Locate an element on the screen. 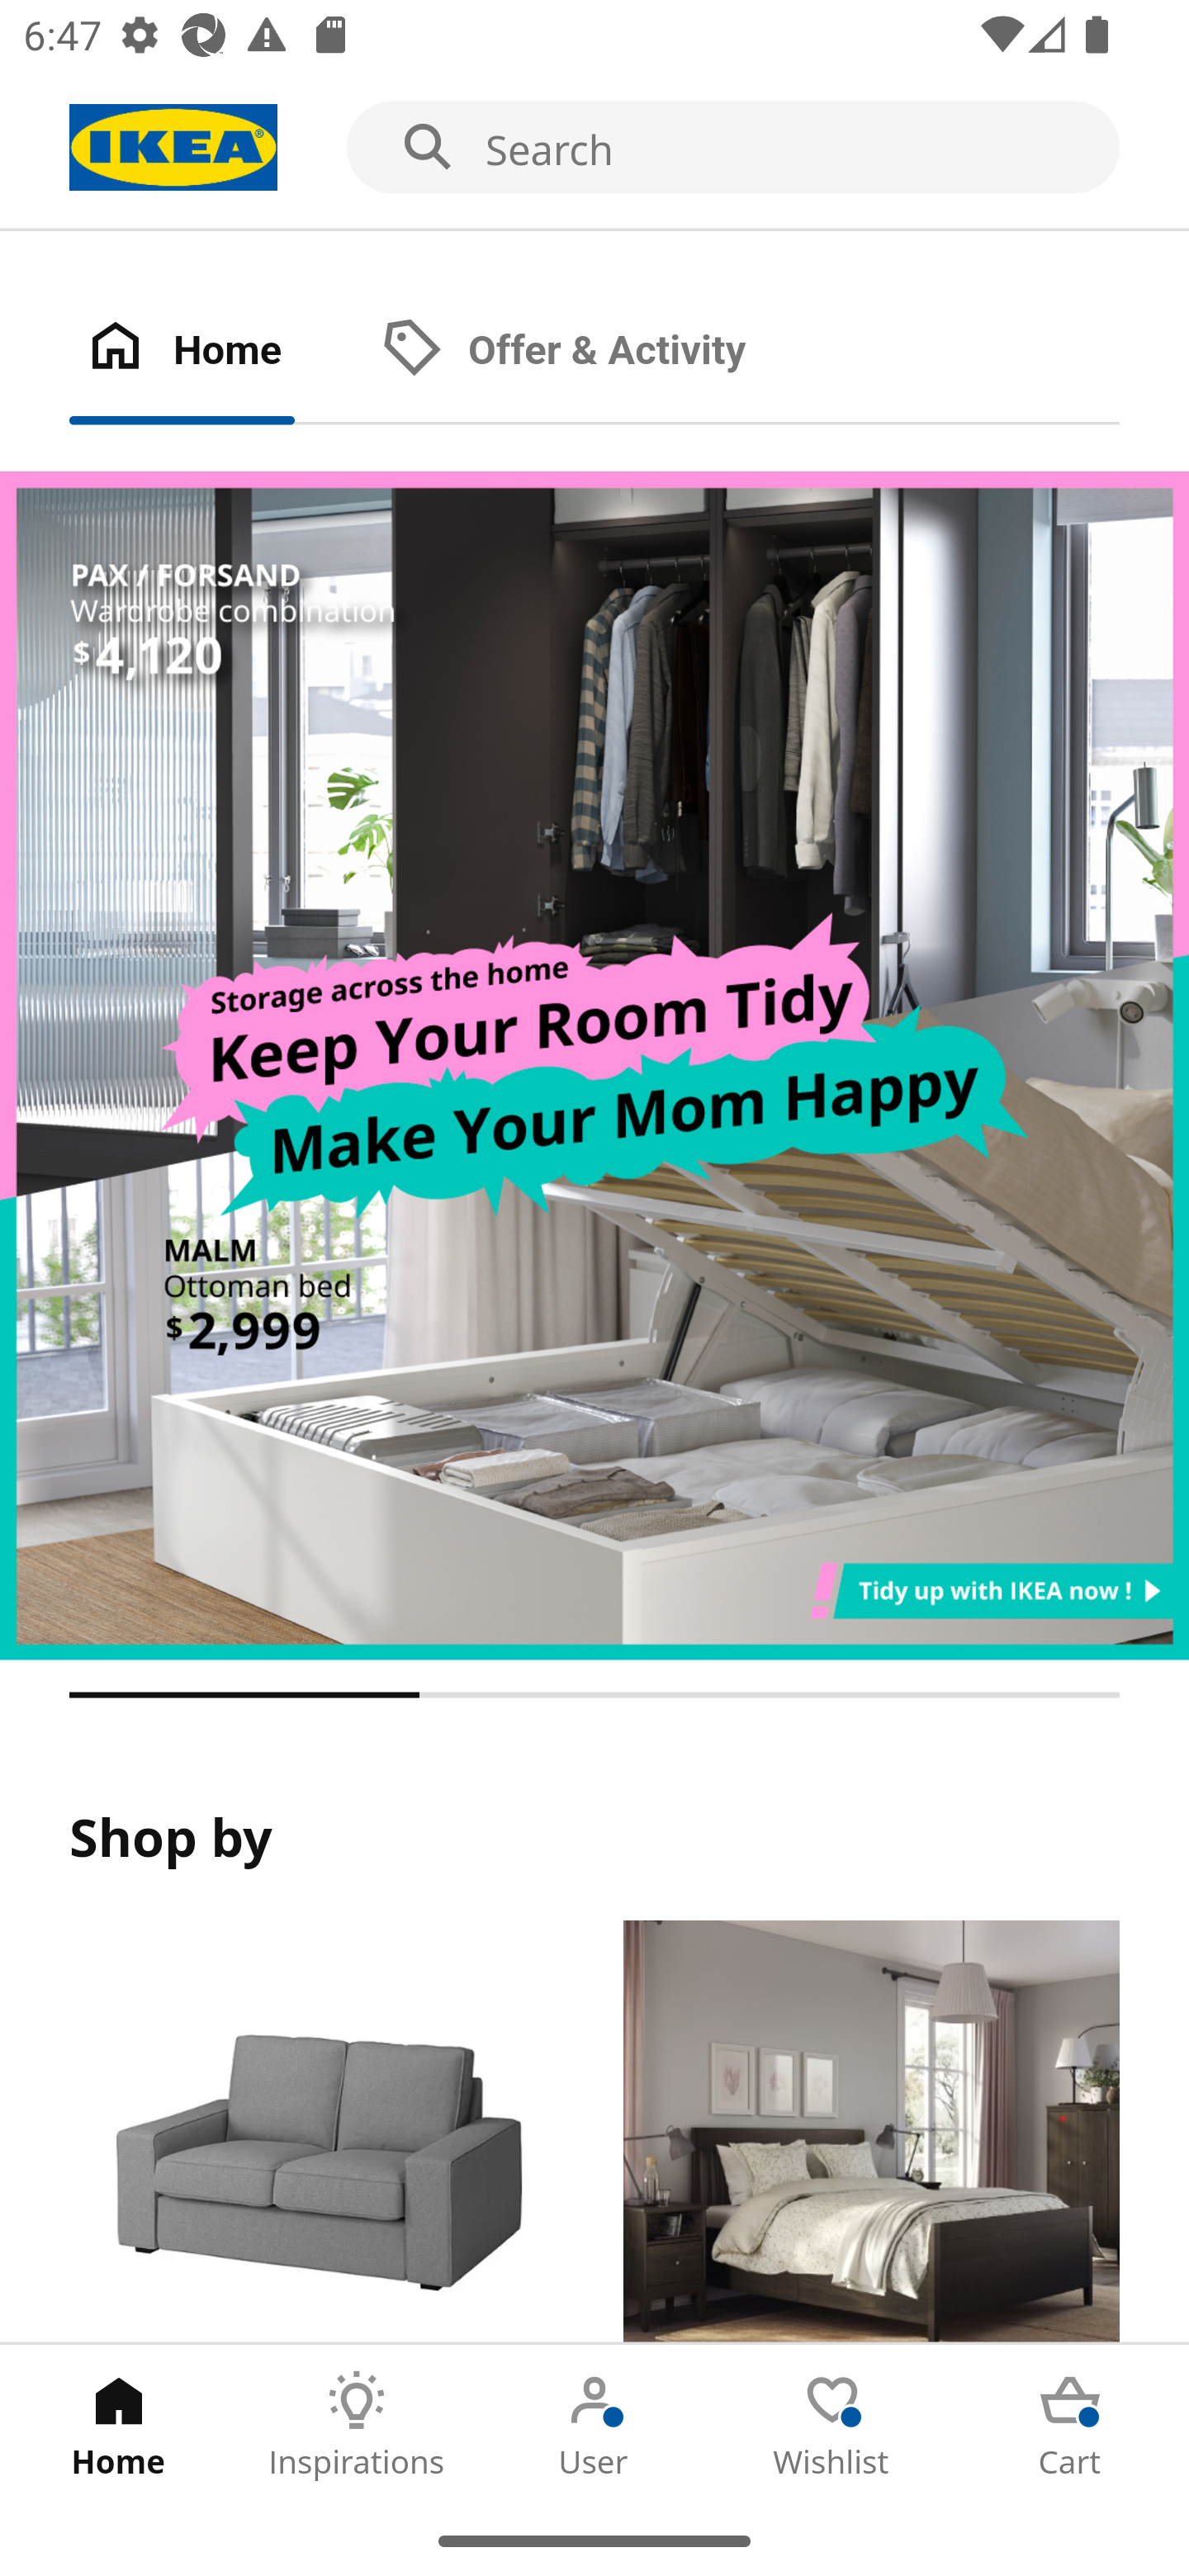 This screenshot has width=1189, height=2576. Search is located at coordinates (594, 149).